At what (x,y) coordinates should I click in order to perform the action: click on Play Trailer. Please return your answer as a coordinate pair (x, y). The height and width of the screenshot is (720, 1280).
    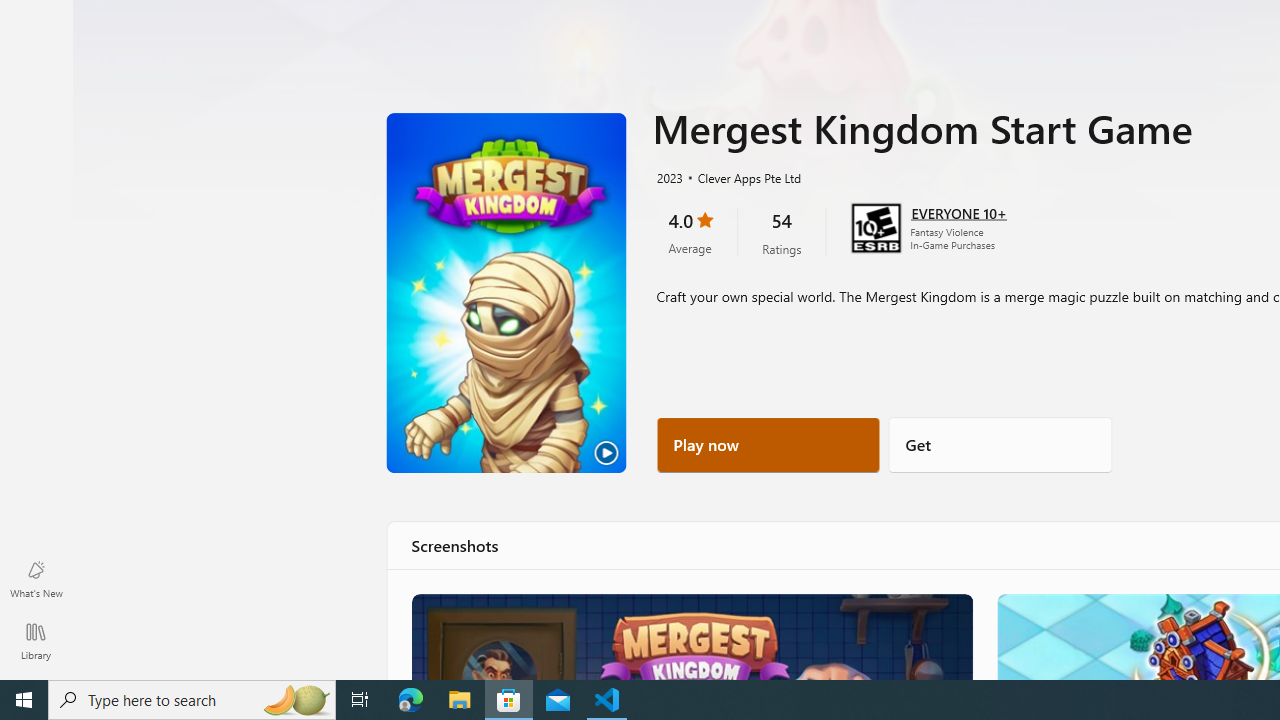
    Looking at the image, I should click on (506, 293).